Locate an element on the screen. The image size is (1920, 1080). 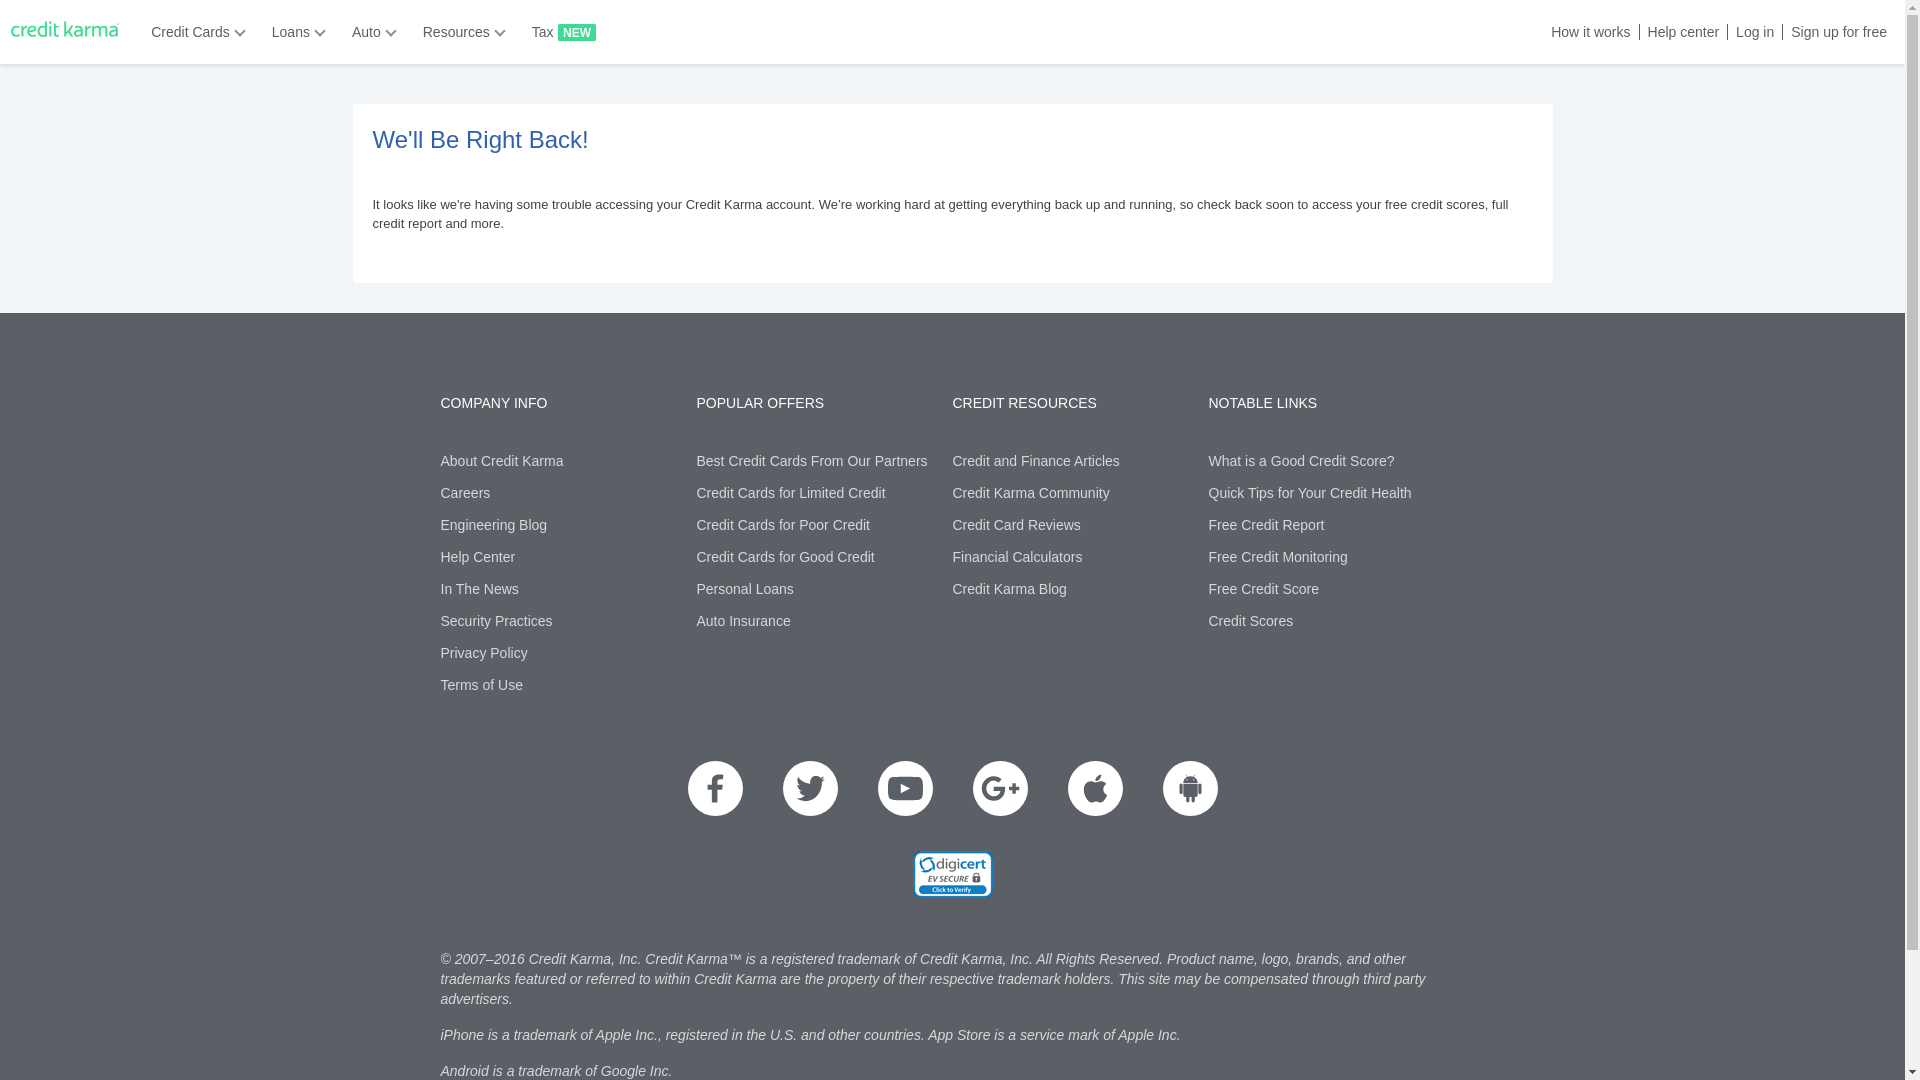
Credit Cards is located at coordinates (192, 32).